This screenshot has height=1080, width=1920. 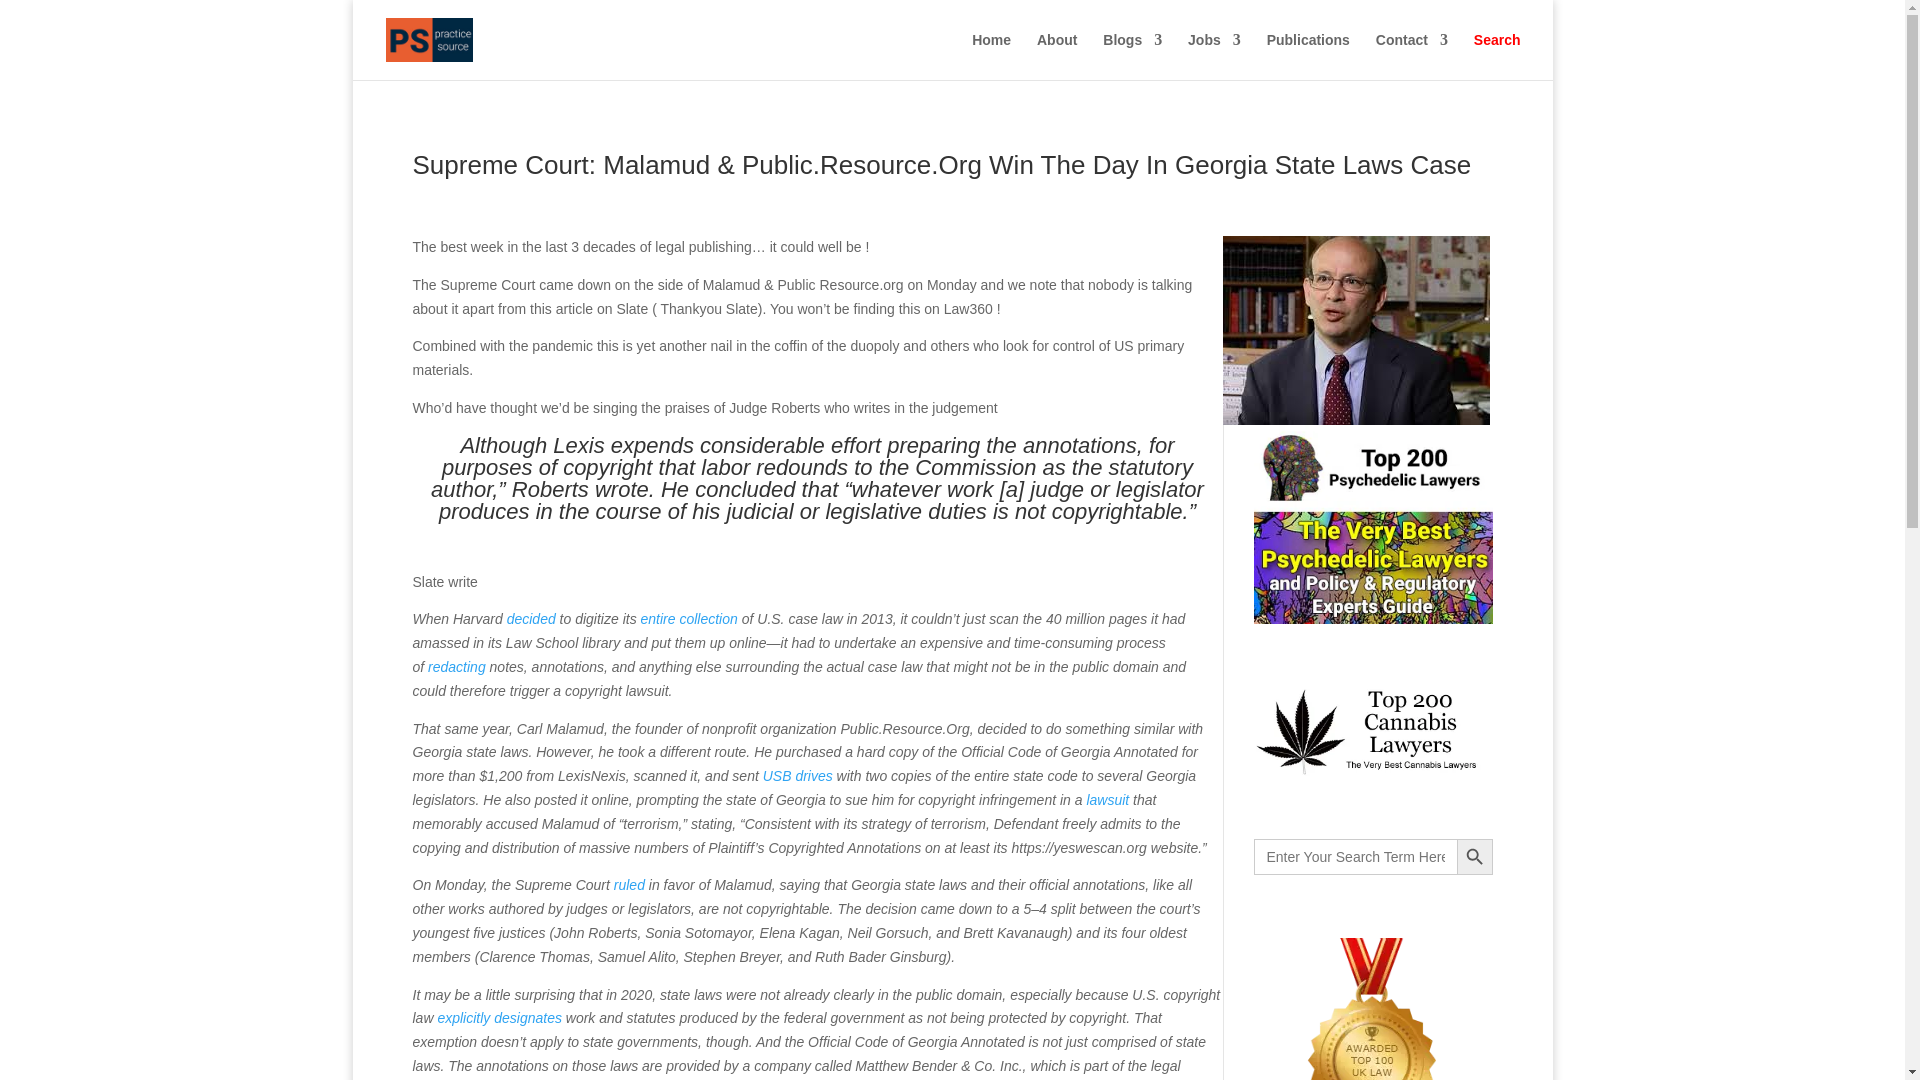 I want to click on entire collection, so click(x=689, y=619).